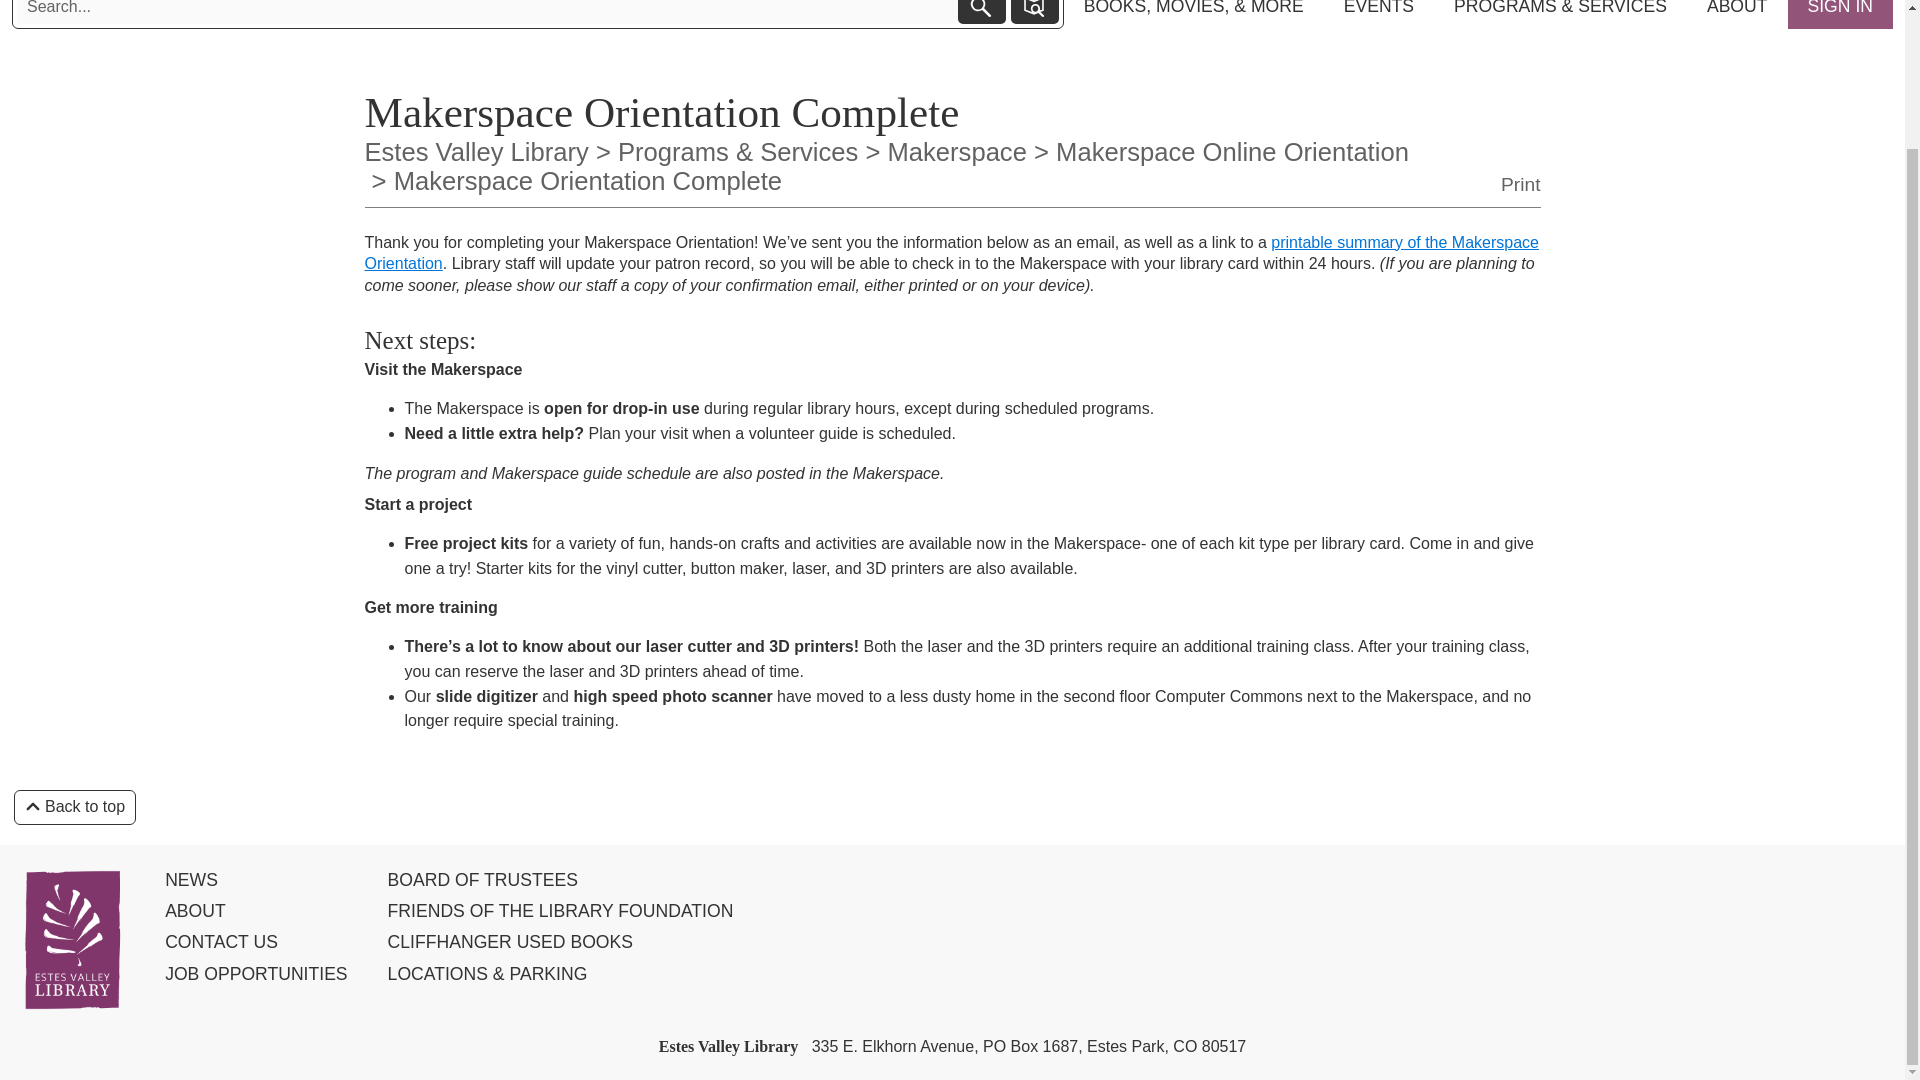 The width and height of the screenshot is (1920, 1080). I want to click on Estes Valley Library, so click(476, 152).